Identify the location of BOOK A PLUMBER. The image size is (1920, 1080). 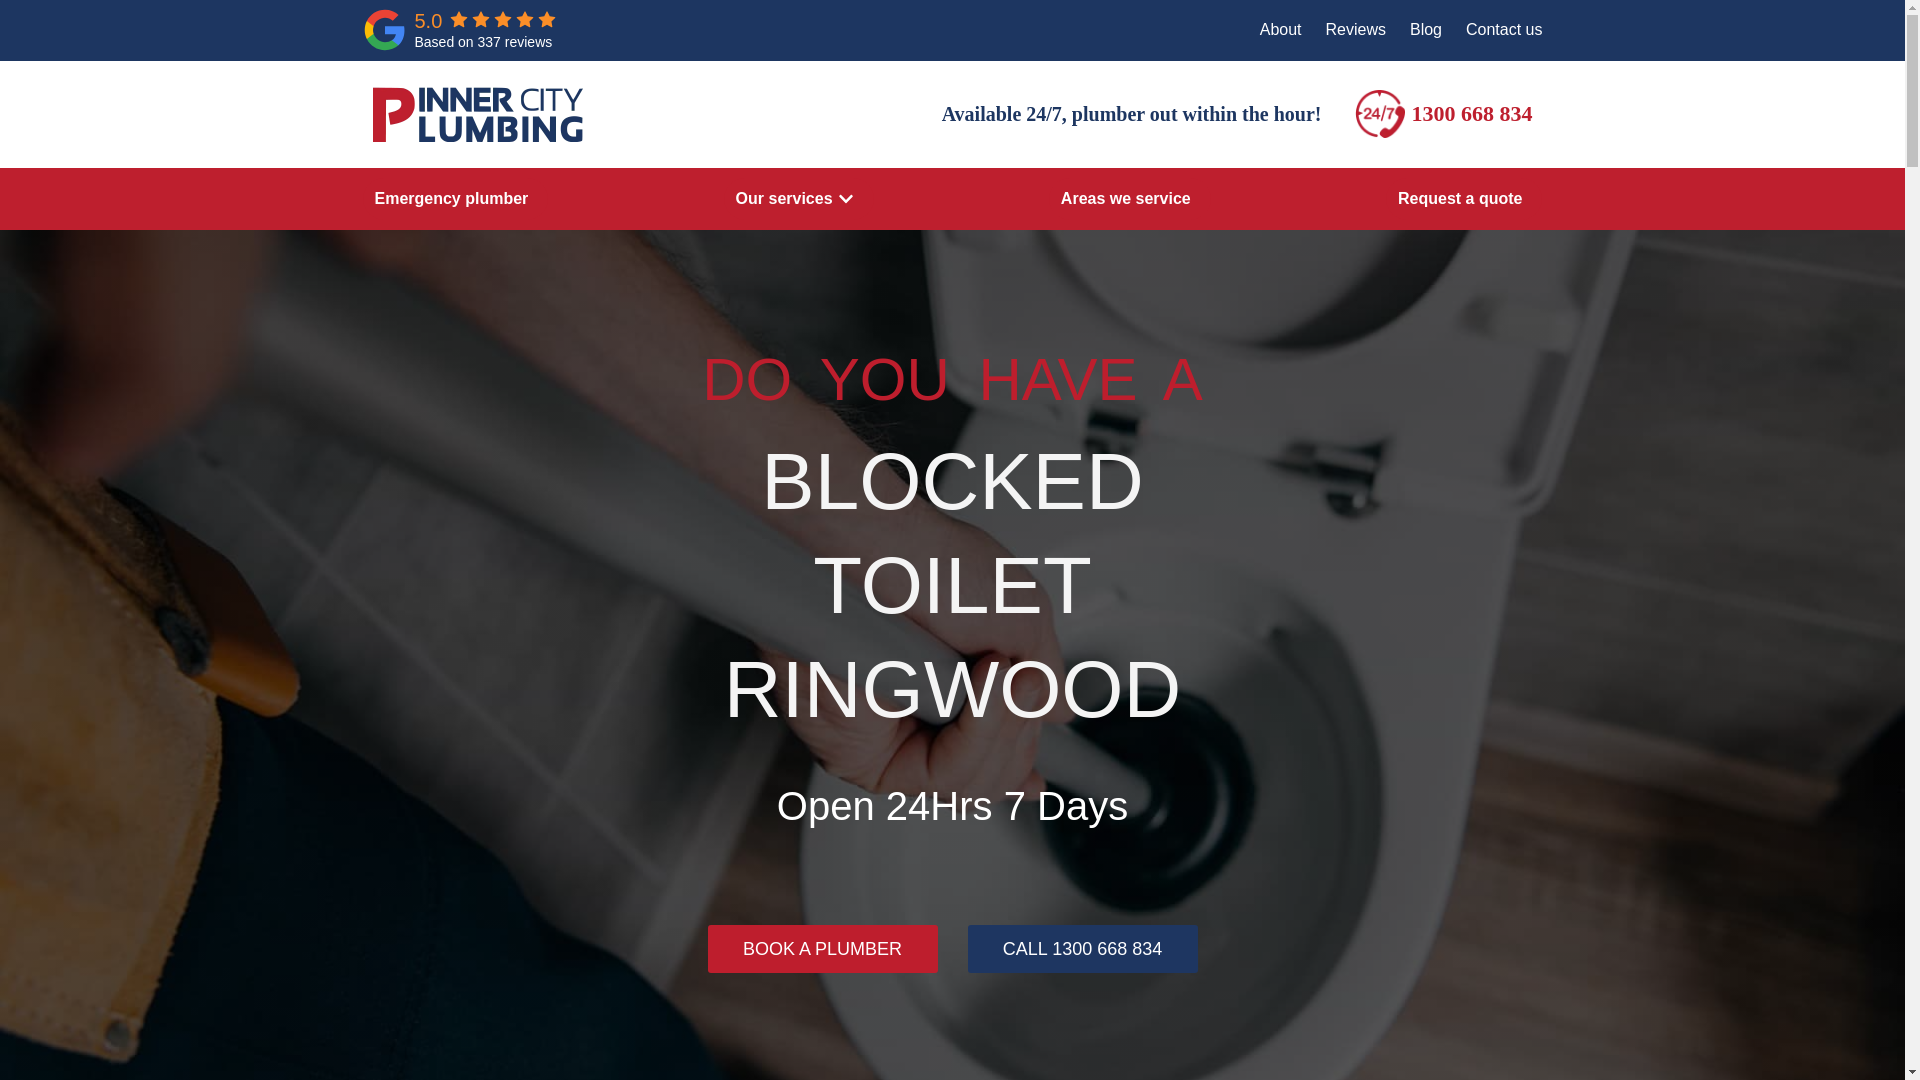
(823, 948).